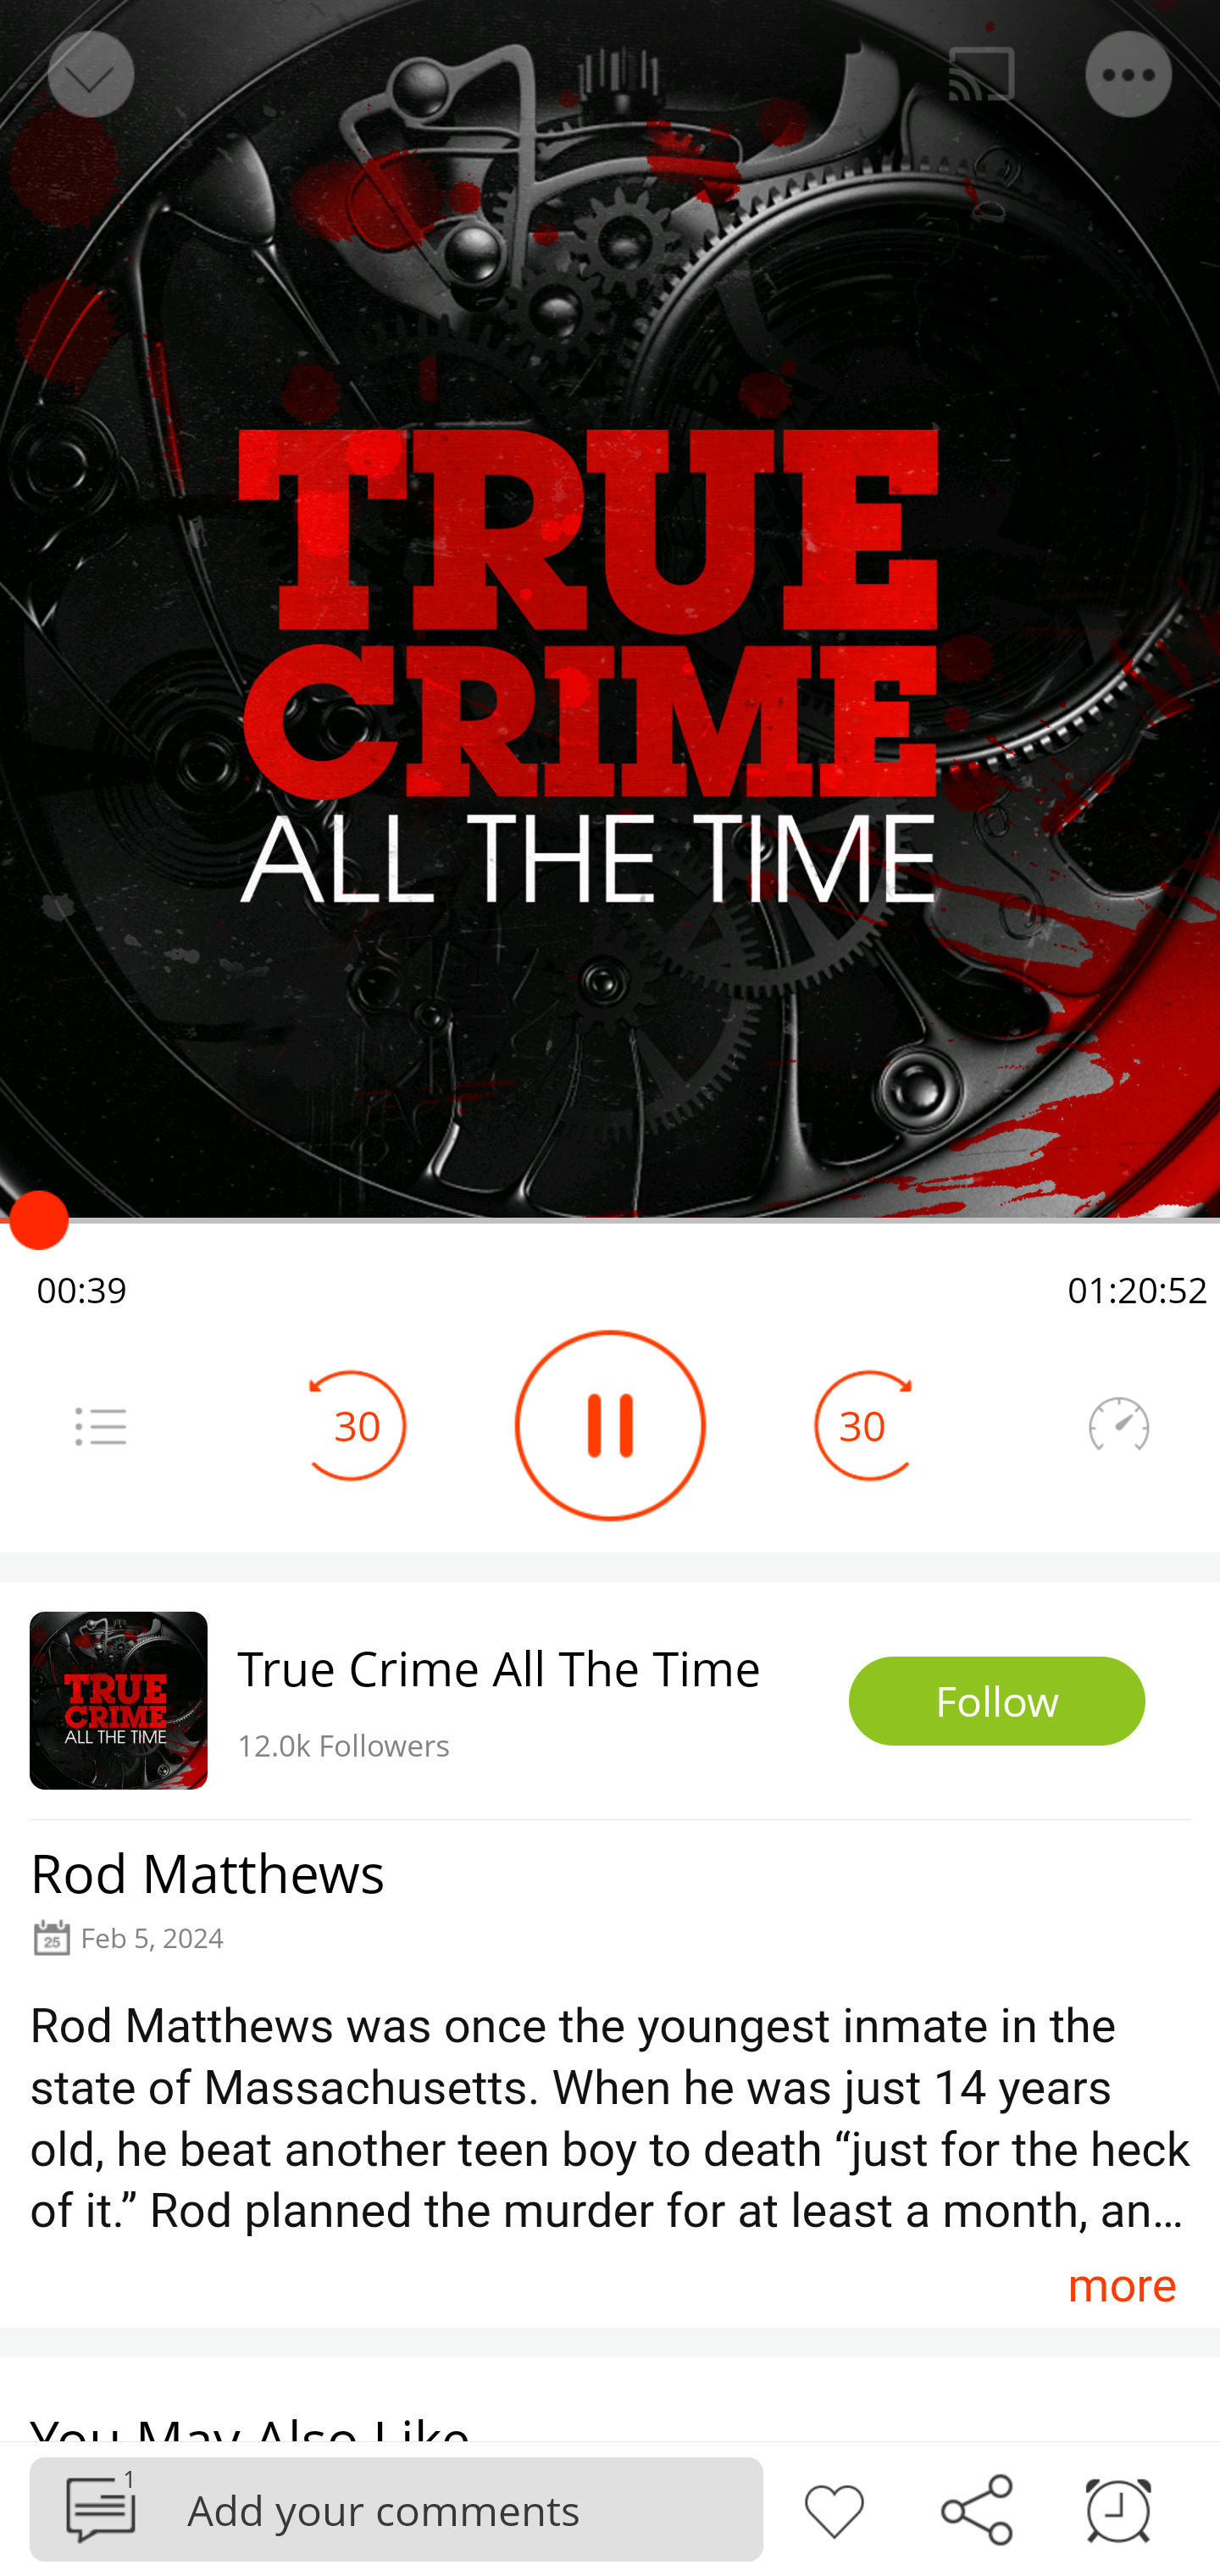 This screenshot has width=1220, height=2576. What do you see at coordinates (610, 1700) in the screenshot?
I see `True Crime All The Time 12.0k Followers Follow` at bounding box center [610, 1700].